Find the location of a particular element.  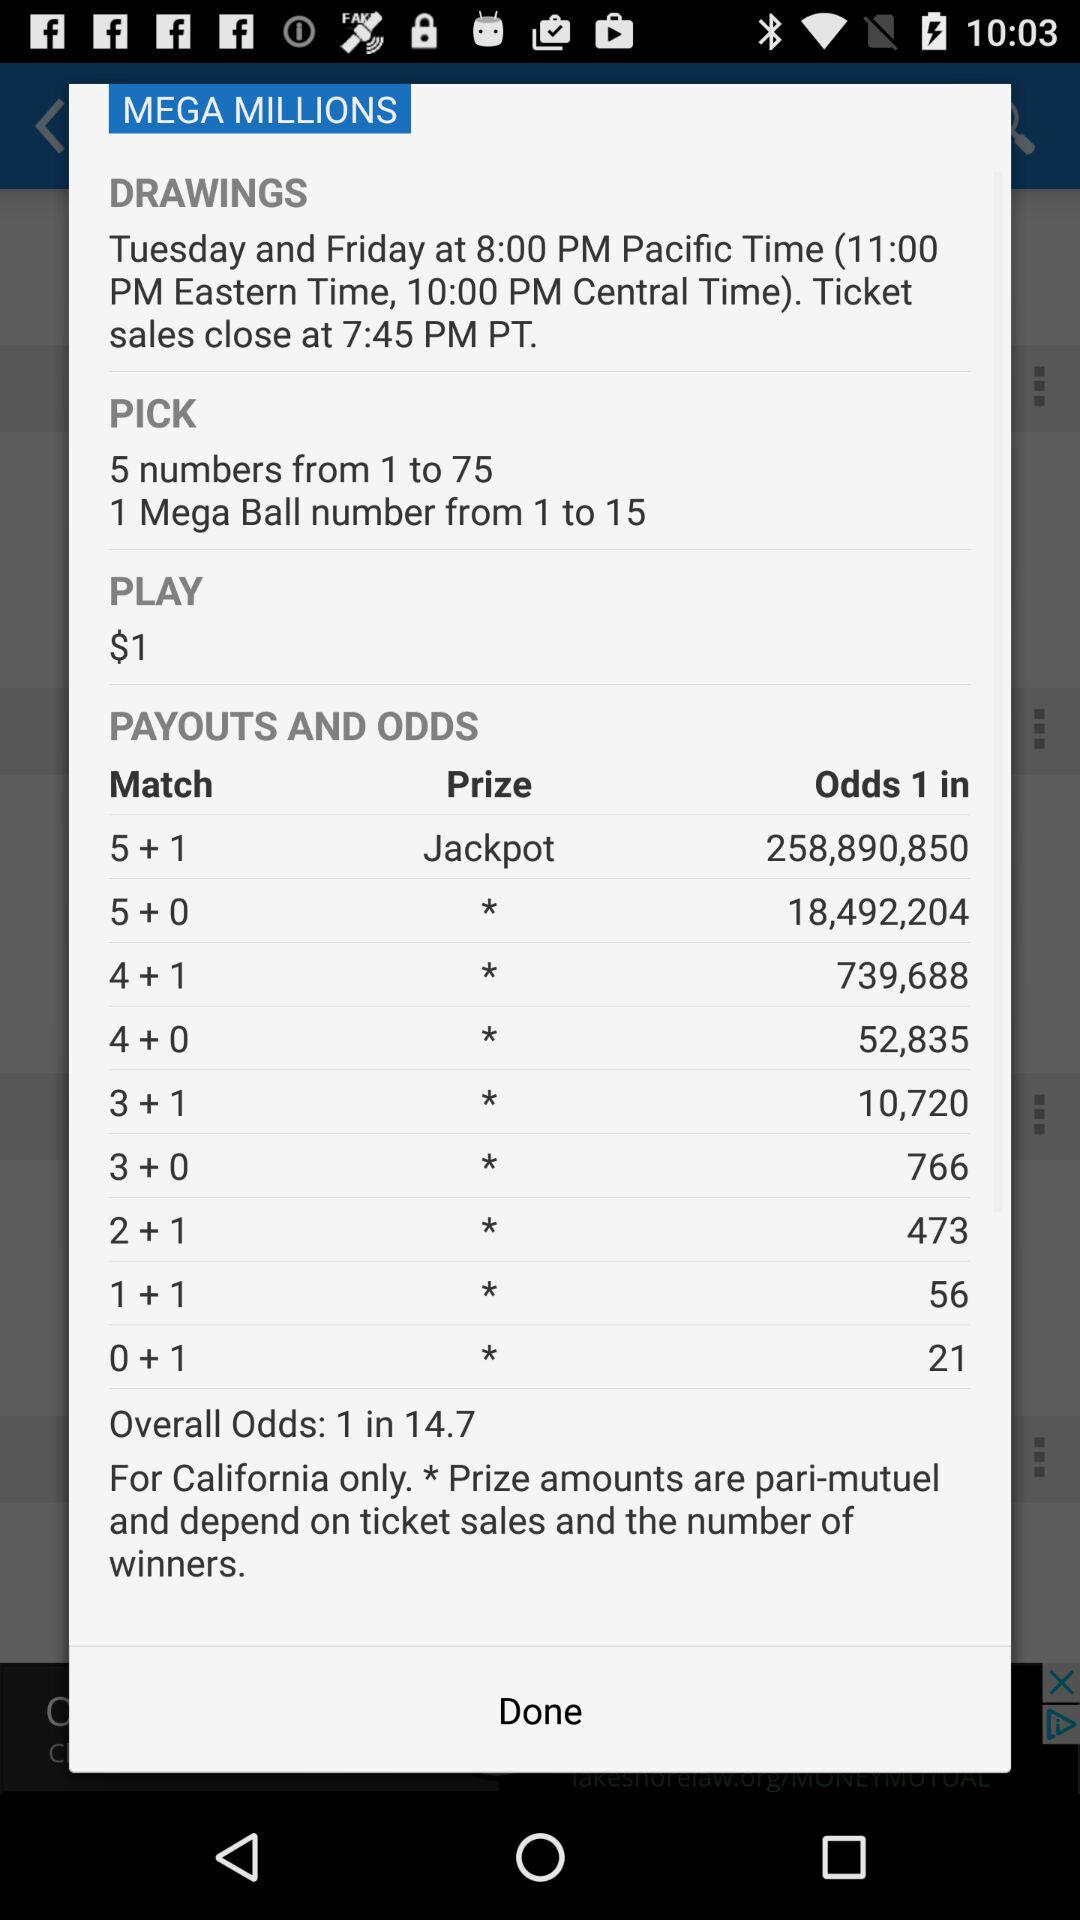

launch the done button is located at coordinates (540, 1710).